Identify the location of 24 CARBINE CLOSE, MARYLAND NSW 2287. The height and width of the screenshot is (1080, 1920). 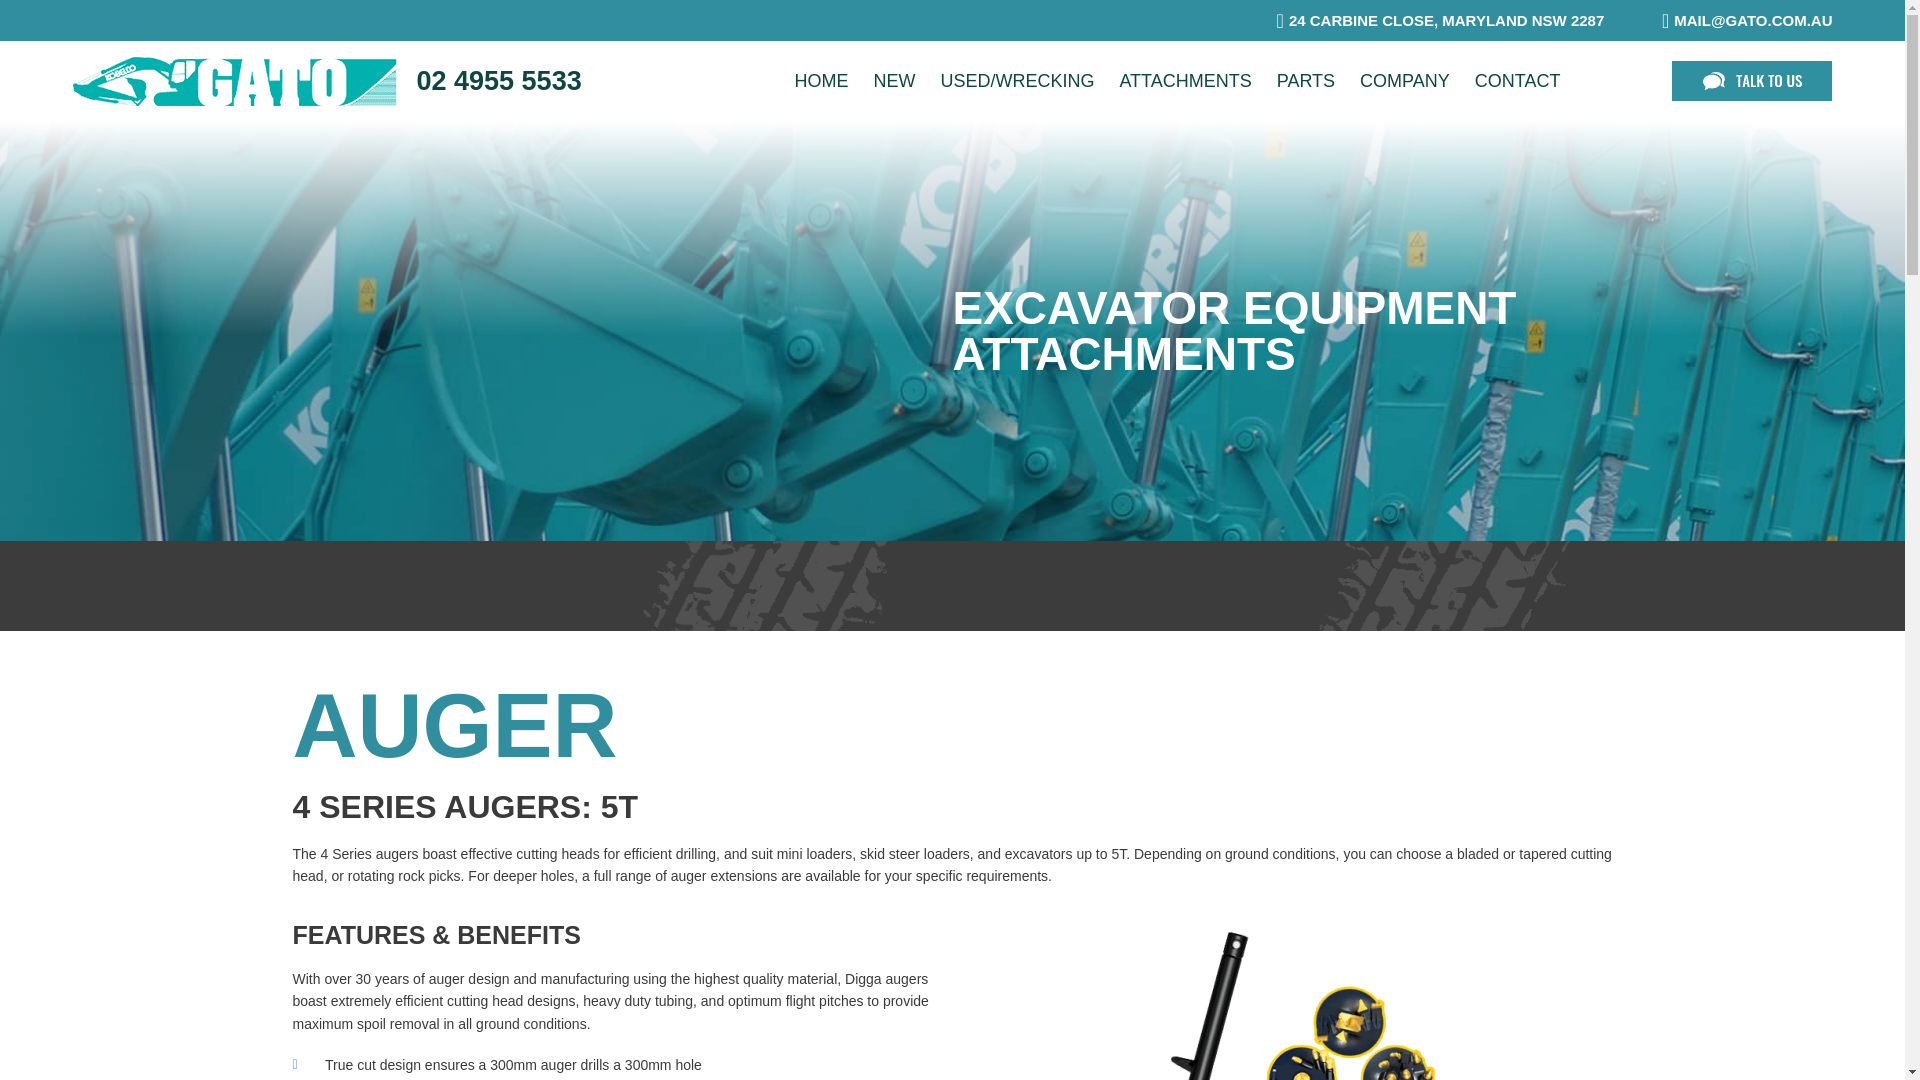
(1431, 20).